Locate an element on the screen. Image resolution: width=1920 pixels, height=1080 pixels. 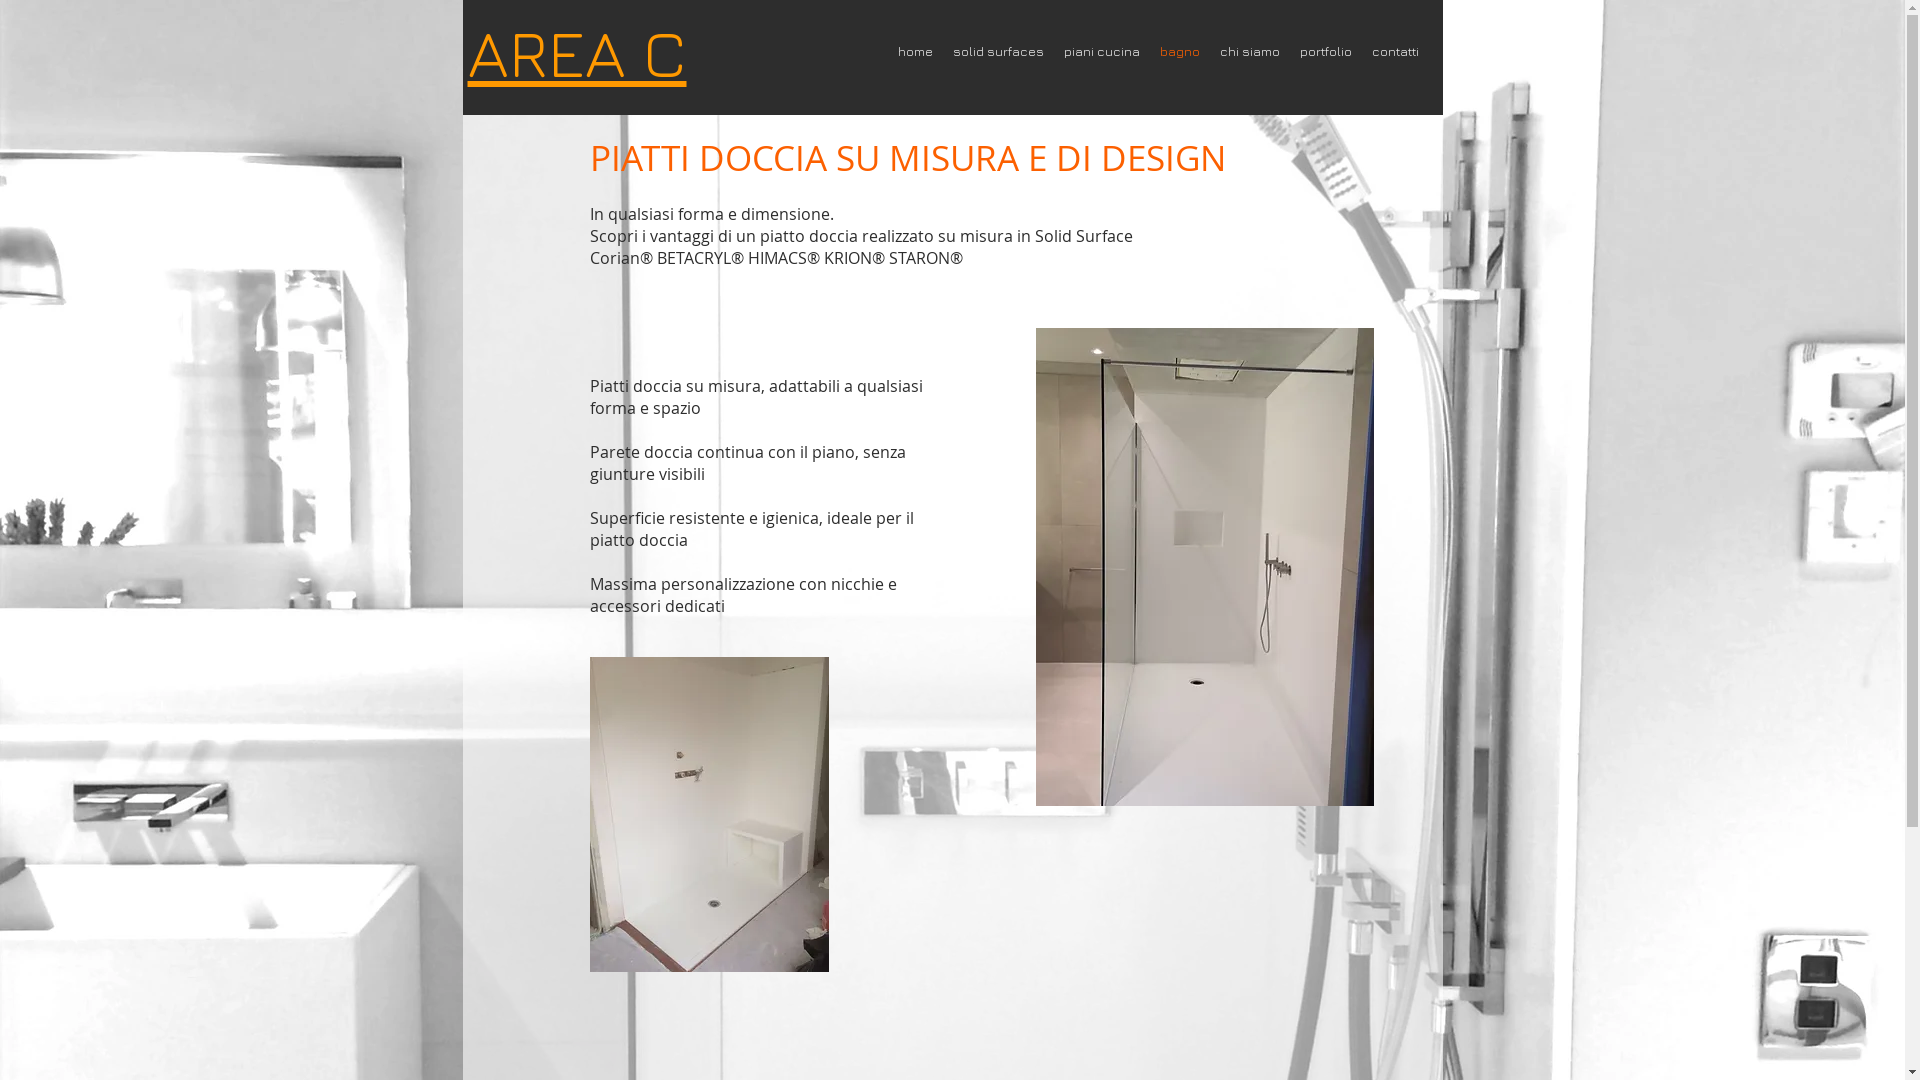
AREA C is located at coordinates (578, 52).